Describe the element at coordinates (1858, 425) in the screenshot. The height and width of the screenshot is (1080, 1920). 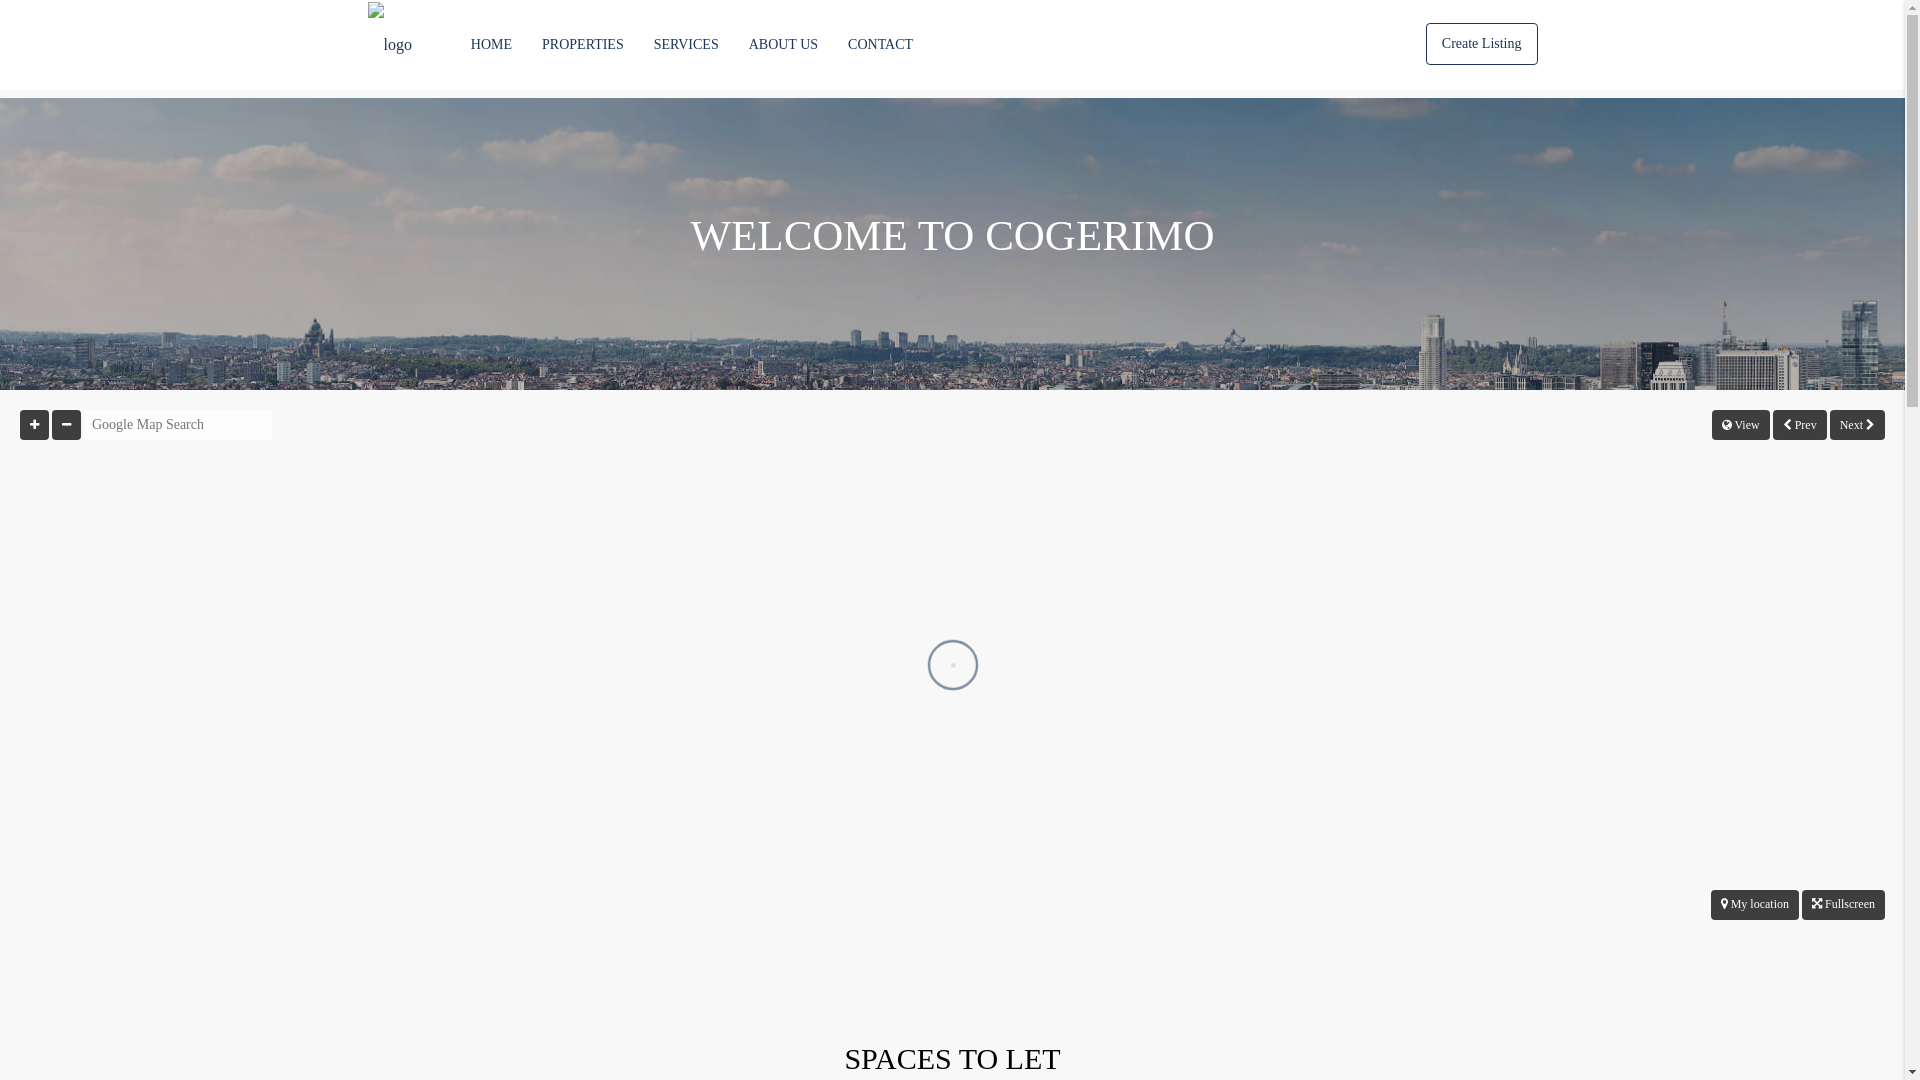
I see `Next` at that location.